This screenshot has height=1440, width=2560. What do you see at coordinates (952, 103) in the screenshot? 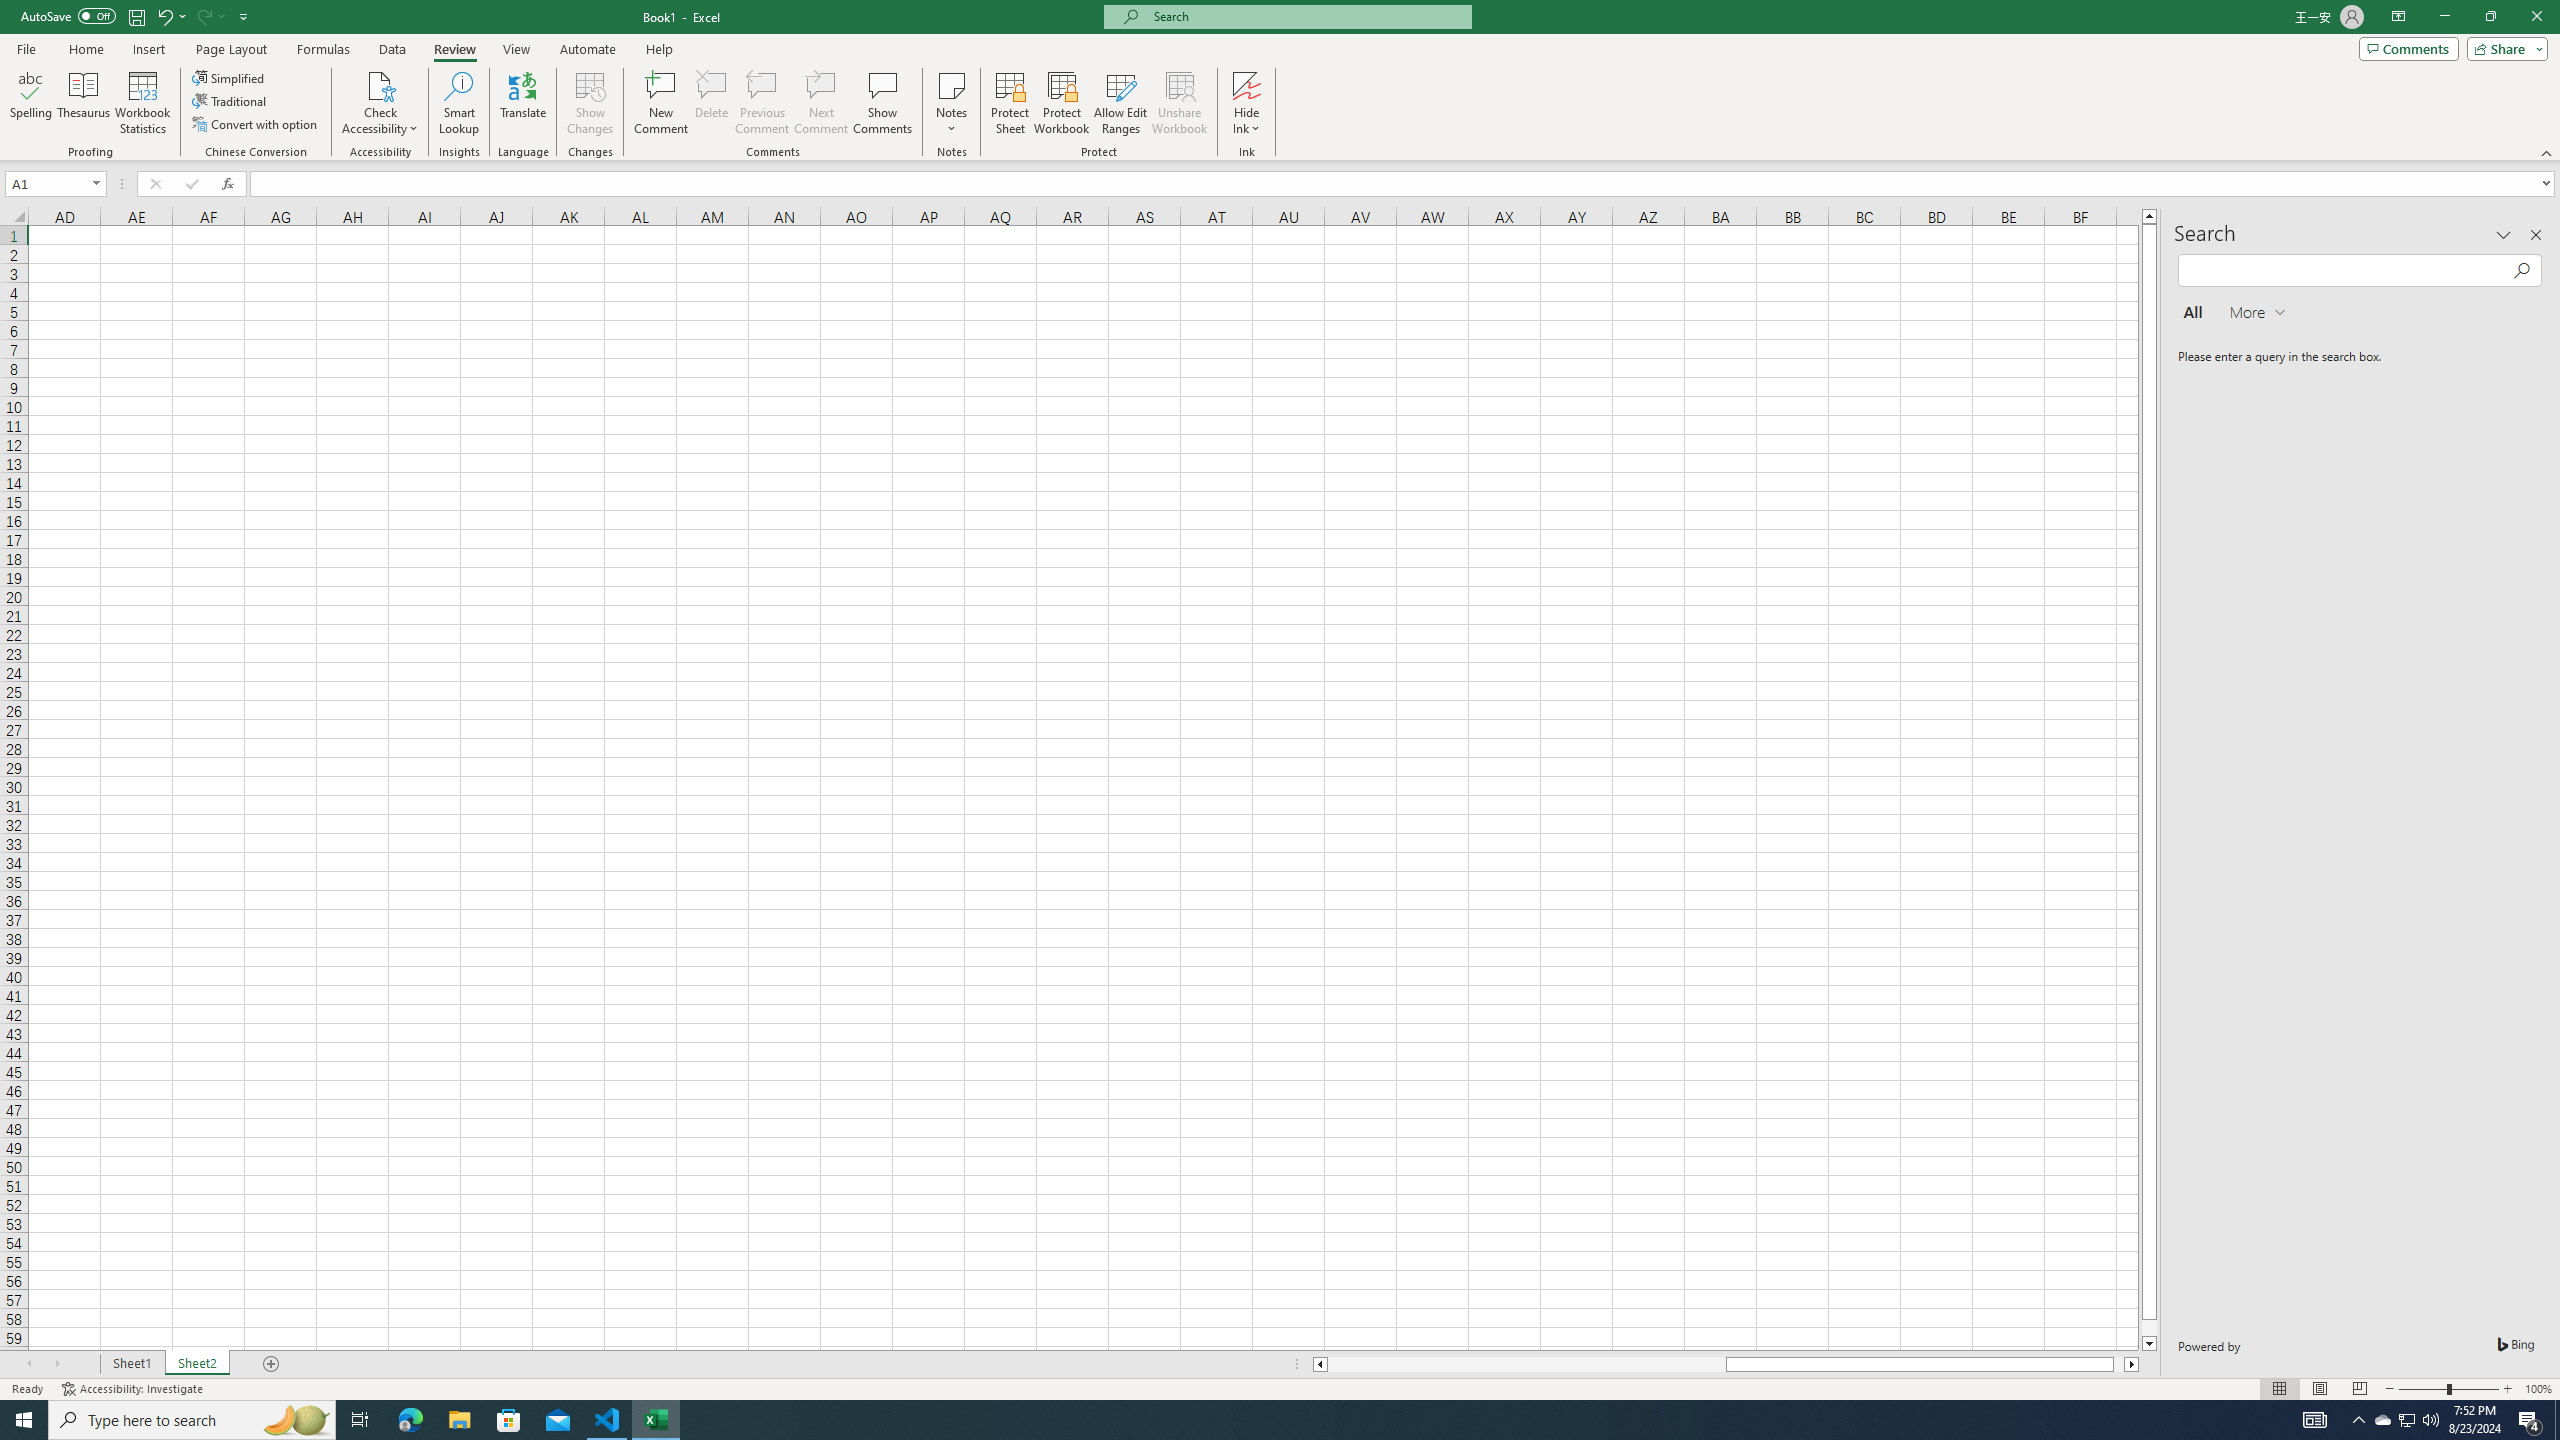
I see `Notes` at bounding box center [952, 103].